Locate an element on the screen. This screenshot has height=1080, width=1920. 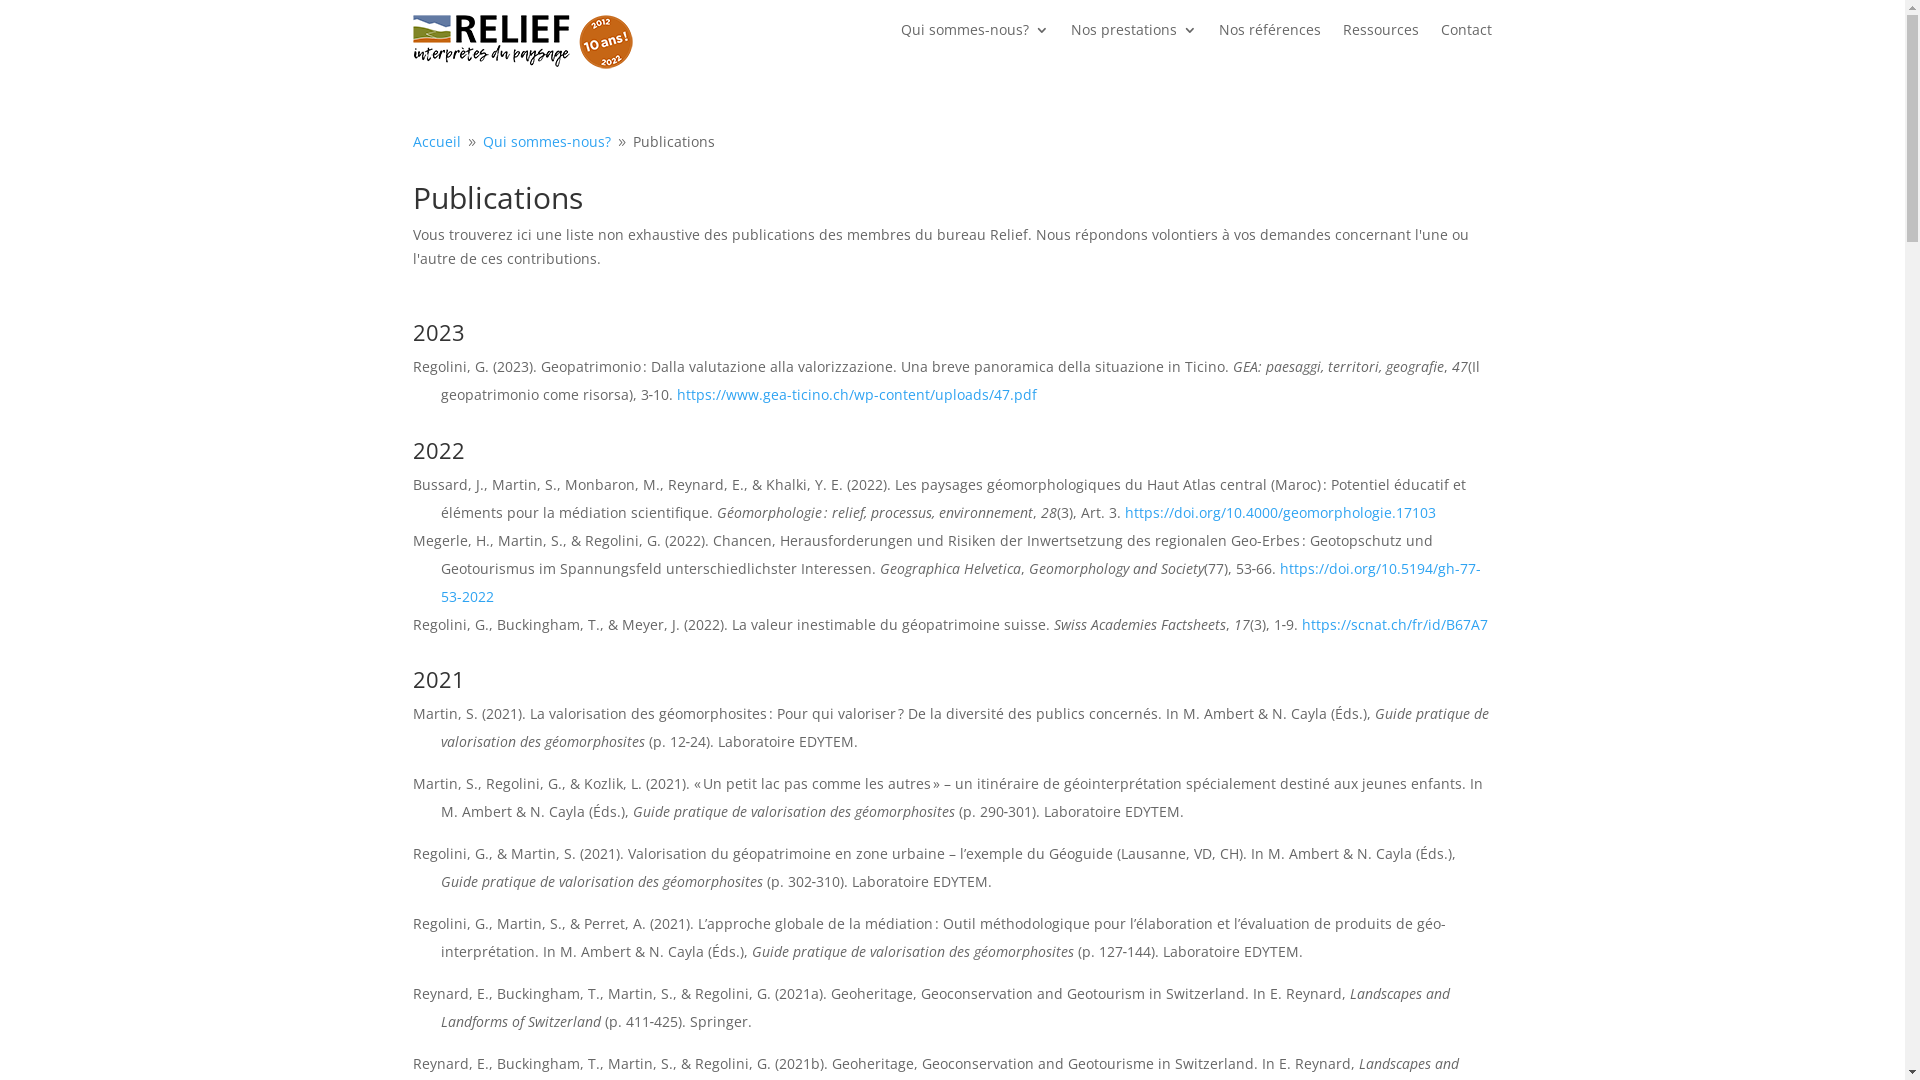
Contact is located at coordinates (1466, 34).